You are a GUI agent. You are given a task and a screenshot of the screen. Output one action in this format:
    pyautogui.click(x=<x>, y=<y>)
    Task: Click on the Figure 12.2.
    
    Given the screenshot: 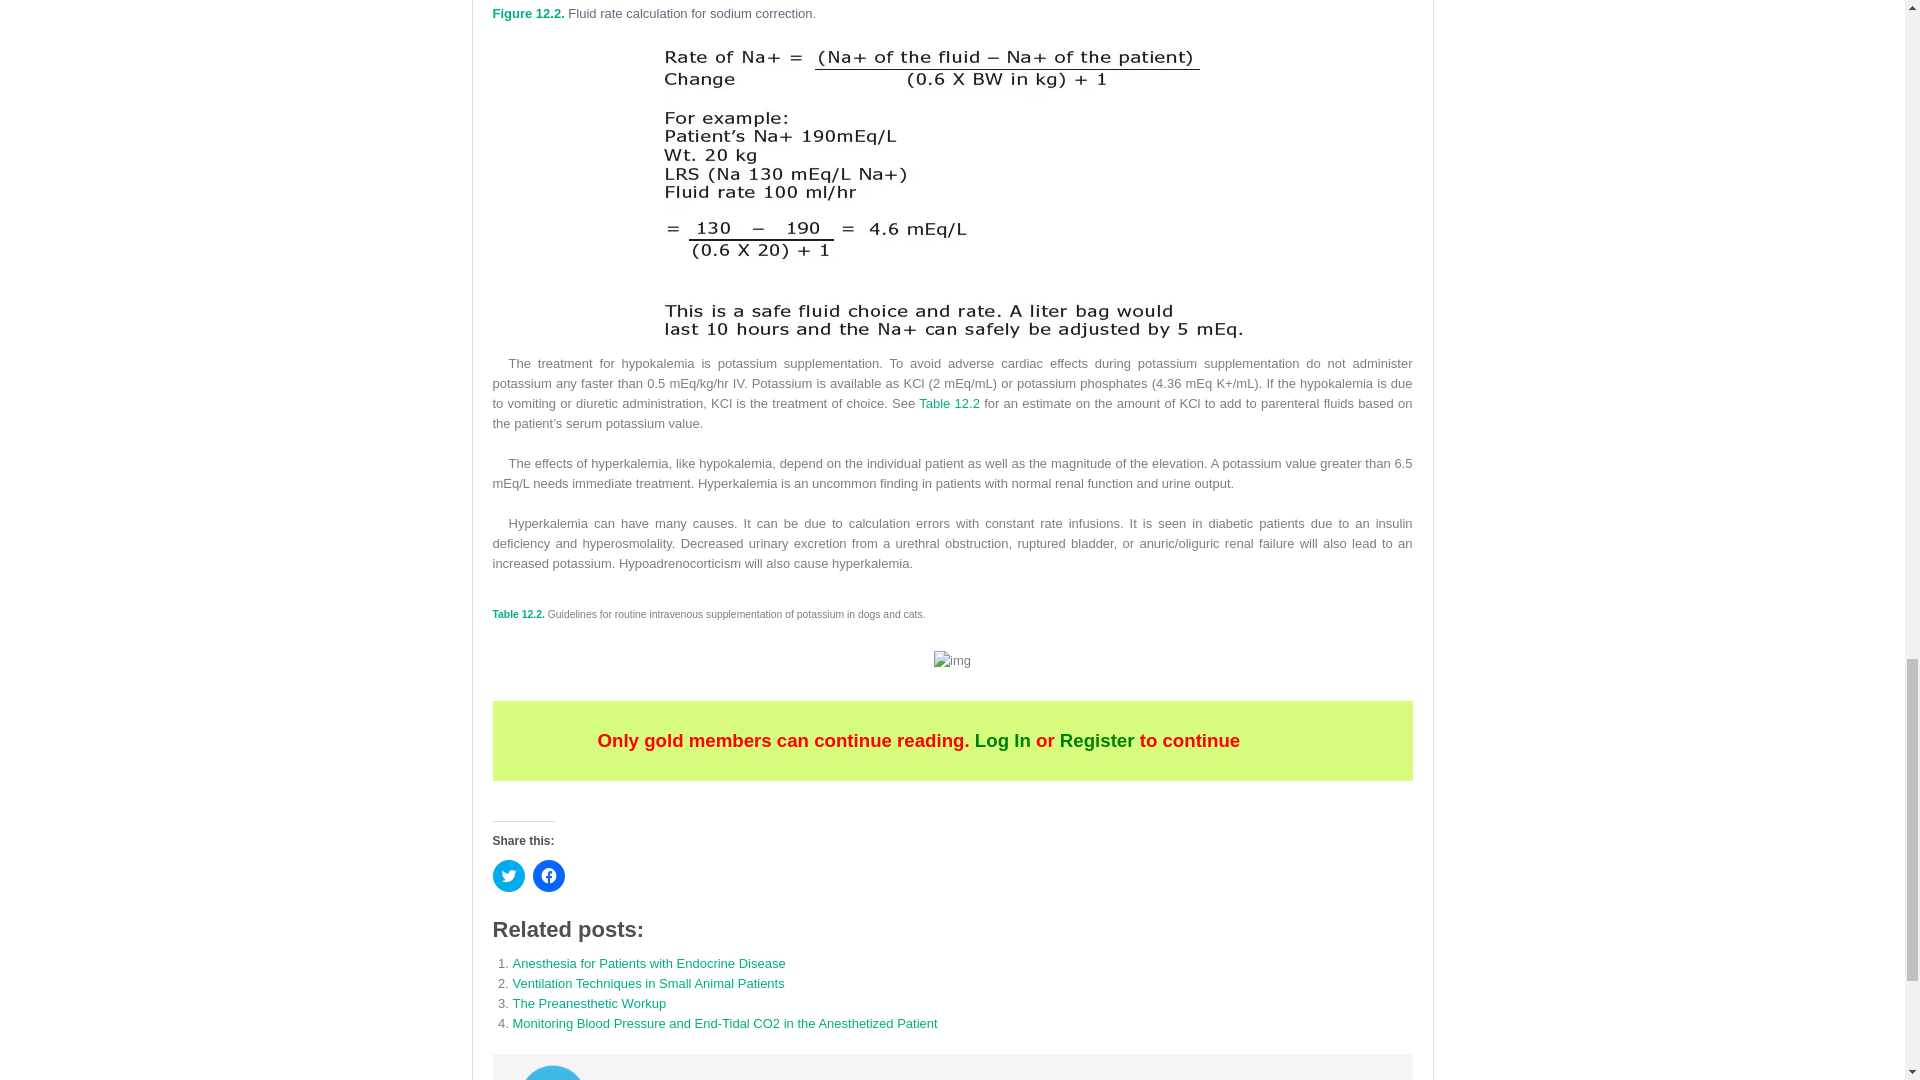 What is the action you would take?
    pyautogui.click(x=528, y=13)
    